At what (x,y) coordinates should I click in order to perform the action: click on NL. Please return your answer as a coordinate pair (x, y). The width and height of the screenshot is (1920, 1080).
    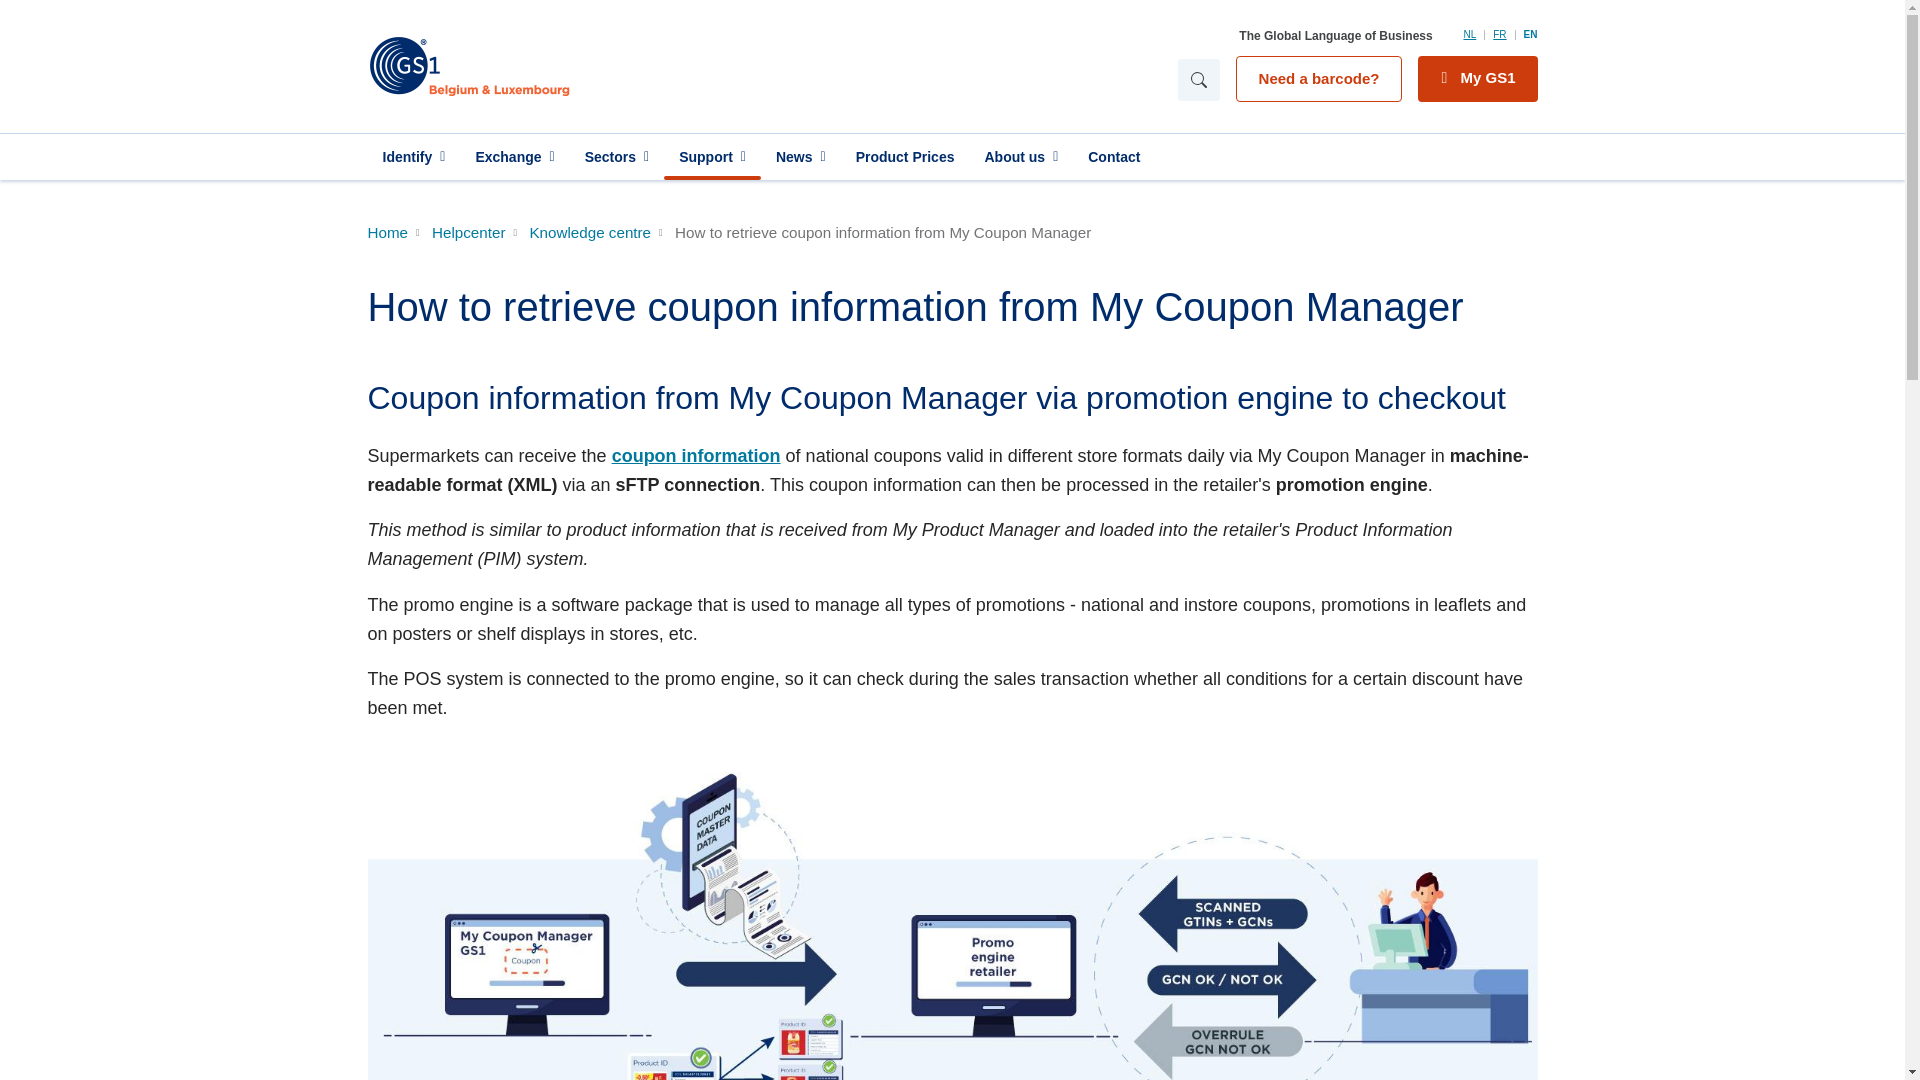
    Looking at the image, I should click on (1470, 34).